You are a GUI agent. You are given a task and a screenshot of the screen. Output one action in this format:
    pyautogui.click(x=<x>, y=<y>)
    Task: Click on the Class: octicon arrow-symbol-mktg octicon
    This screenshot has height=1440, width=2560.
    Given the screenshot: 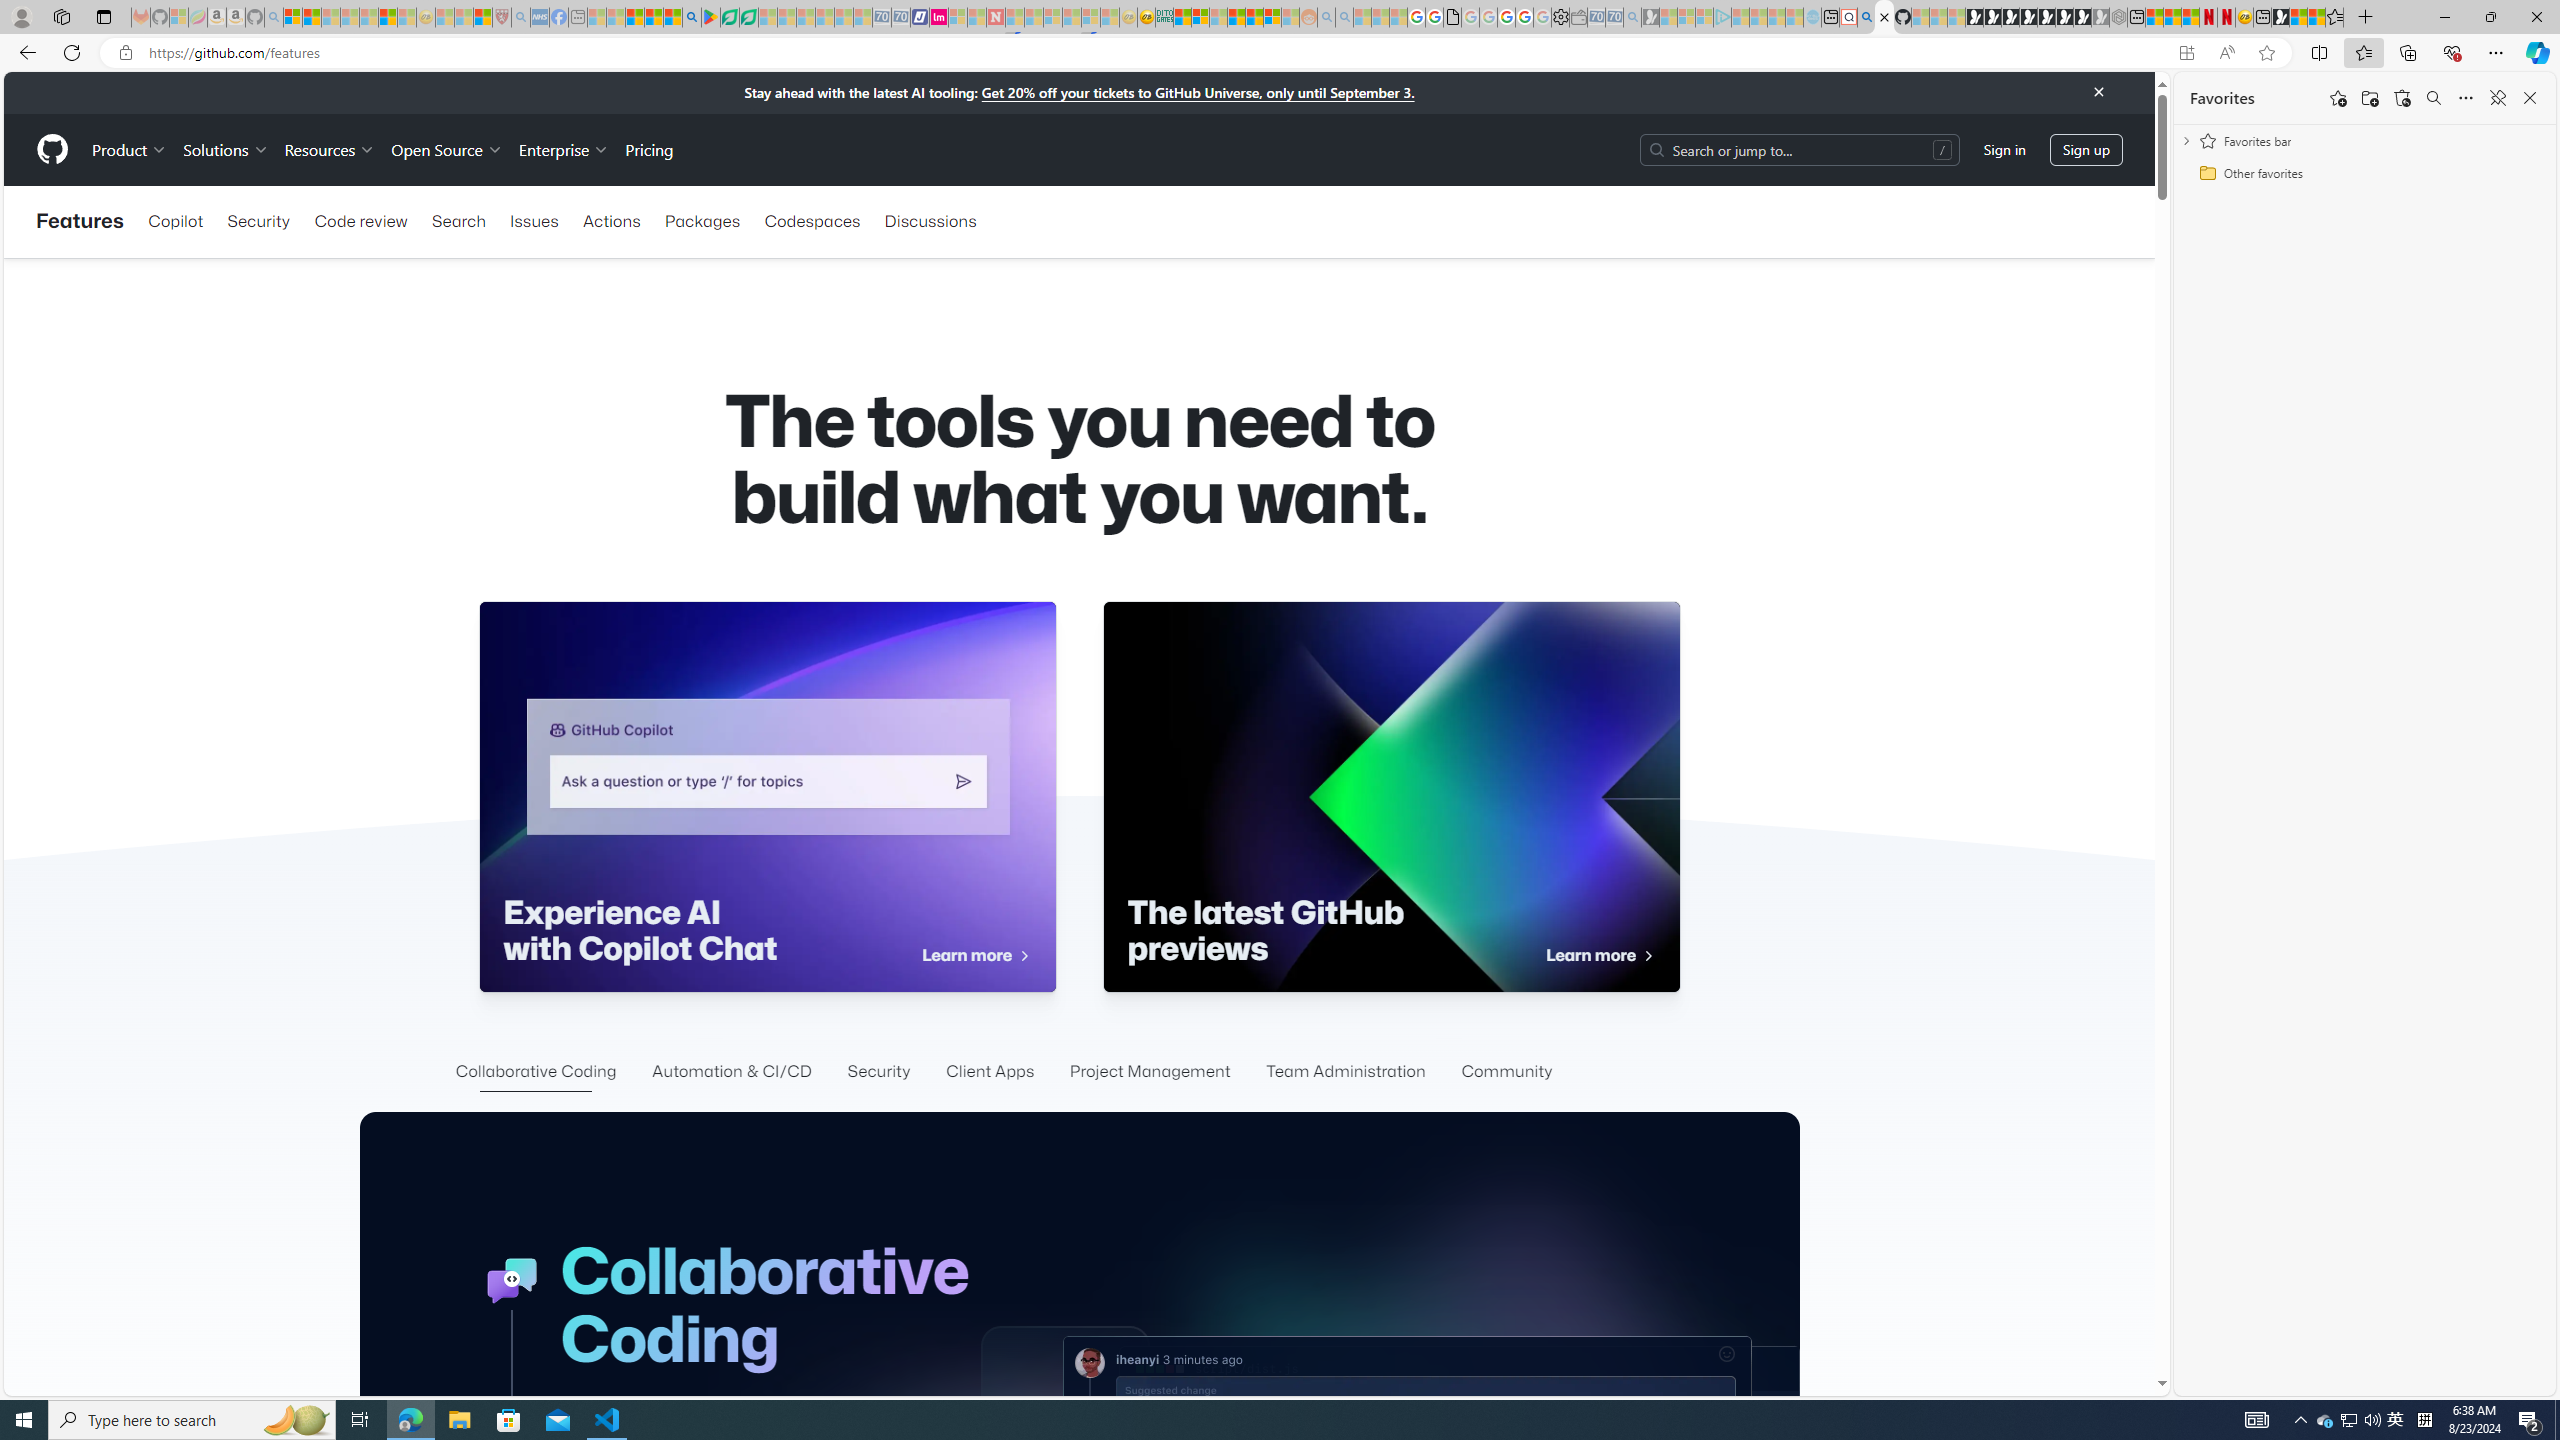 What is the action you would take?
    pyautogui.click(x=1647, y=956)
    